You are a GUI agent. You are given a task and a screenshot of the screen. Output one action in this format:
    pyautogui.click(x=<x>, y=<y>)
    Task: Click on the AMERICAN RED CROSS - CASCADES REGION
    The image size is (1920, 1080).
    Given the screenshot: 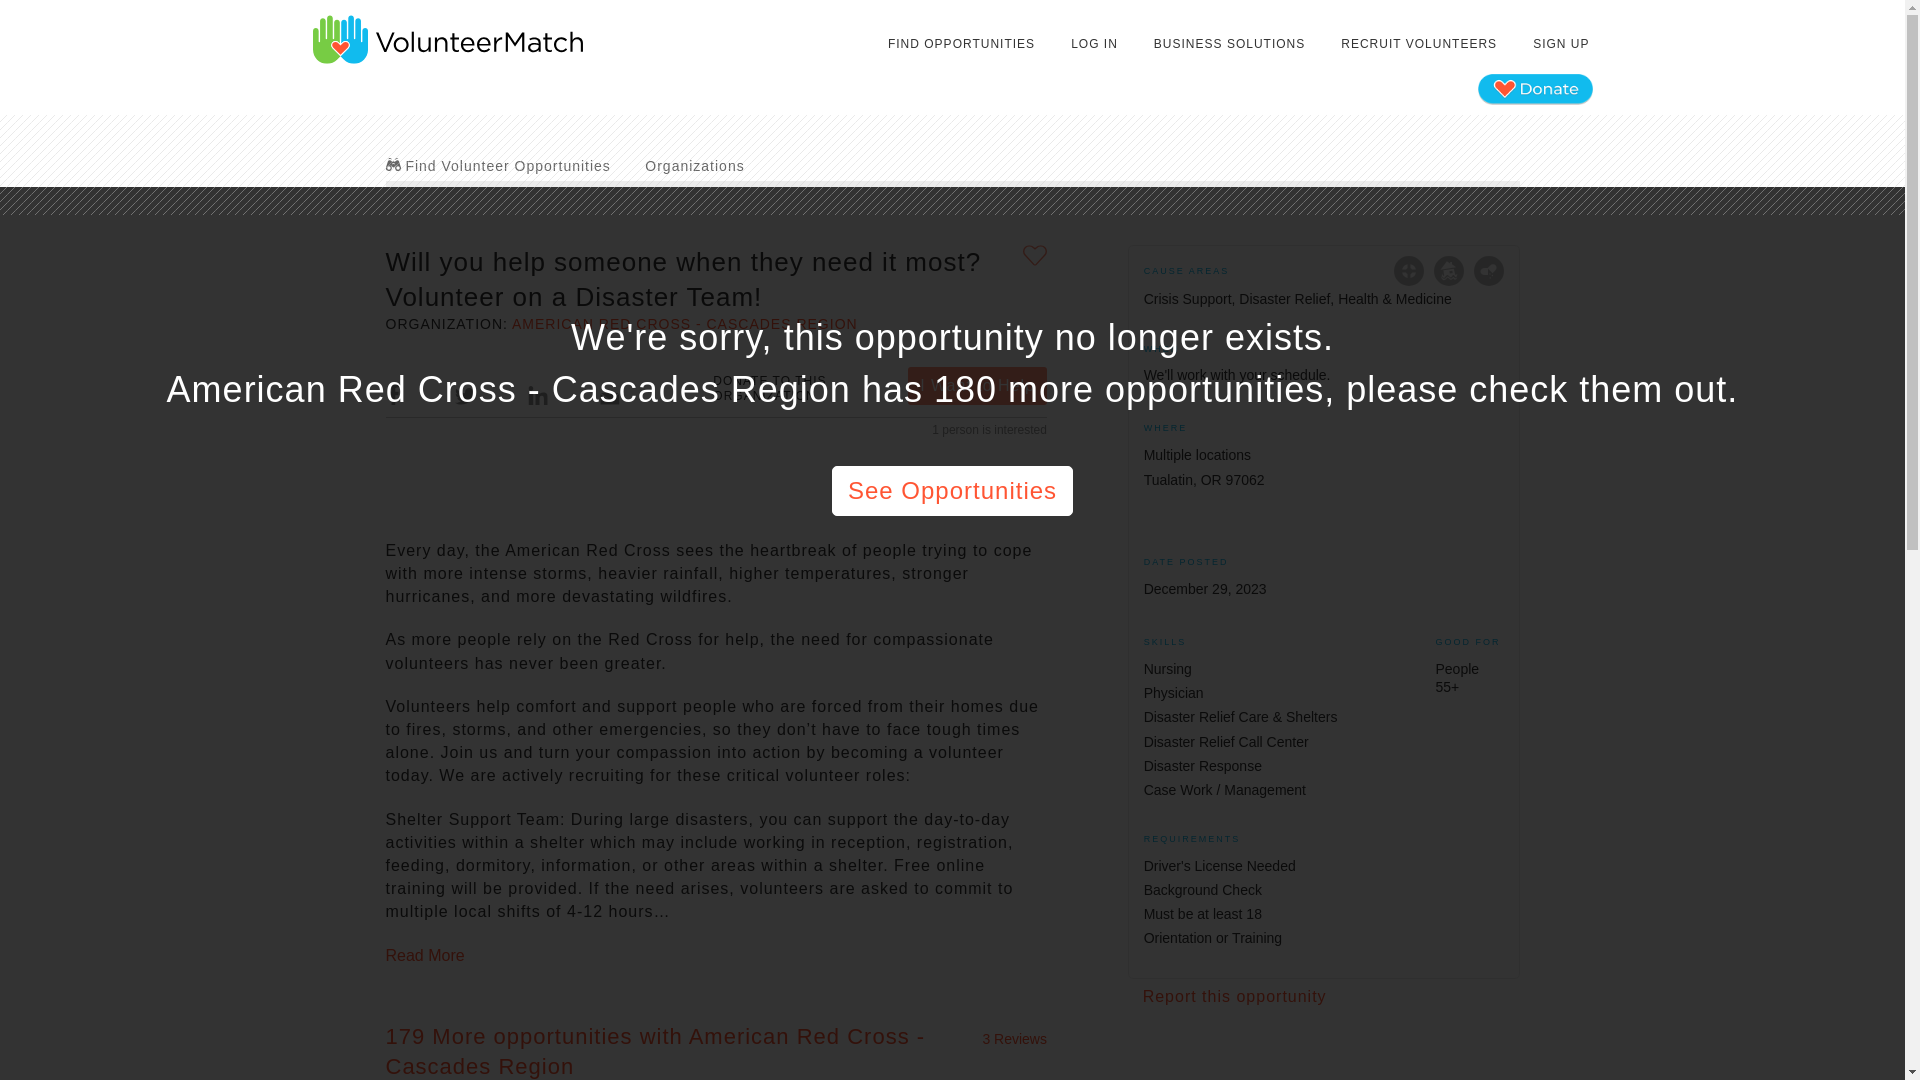 What is the action you would take?
    pyautogui.click(x=685, y=324)
    